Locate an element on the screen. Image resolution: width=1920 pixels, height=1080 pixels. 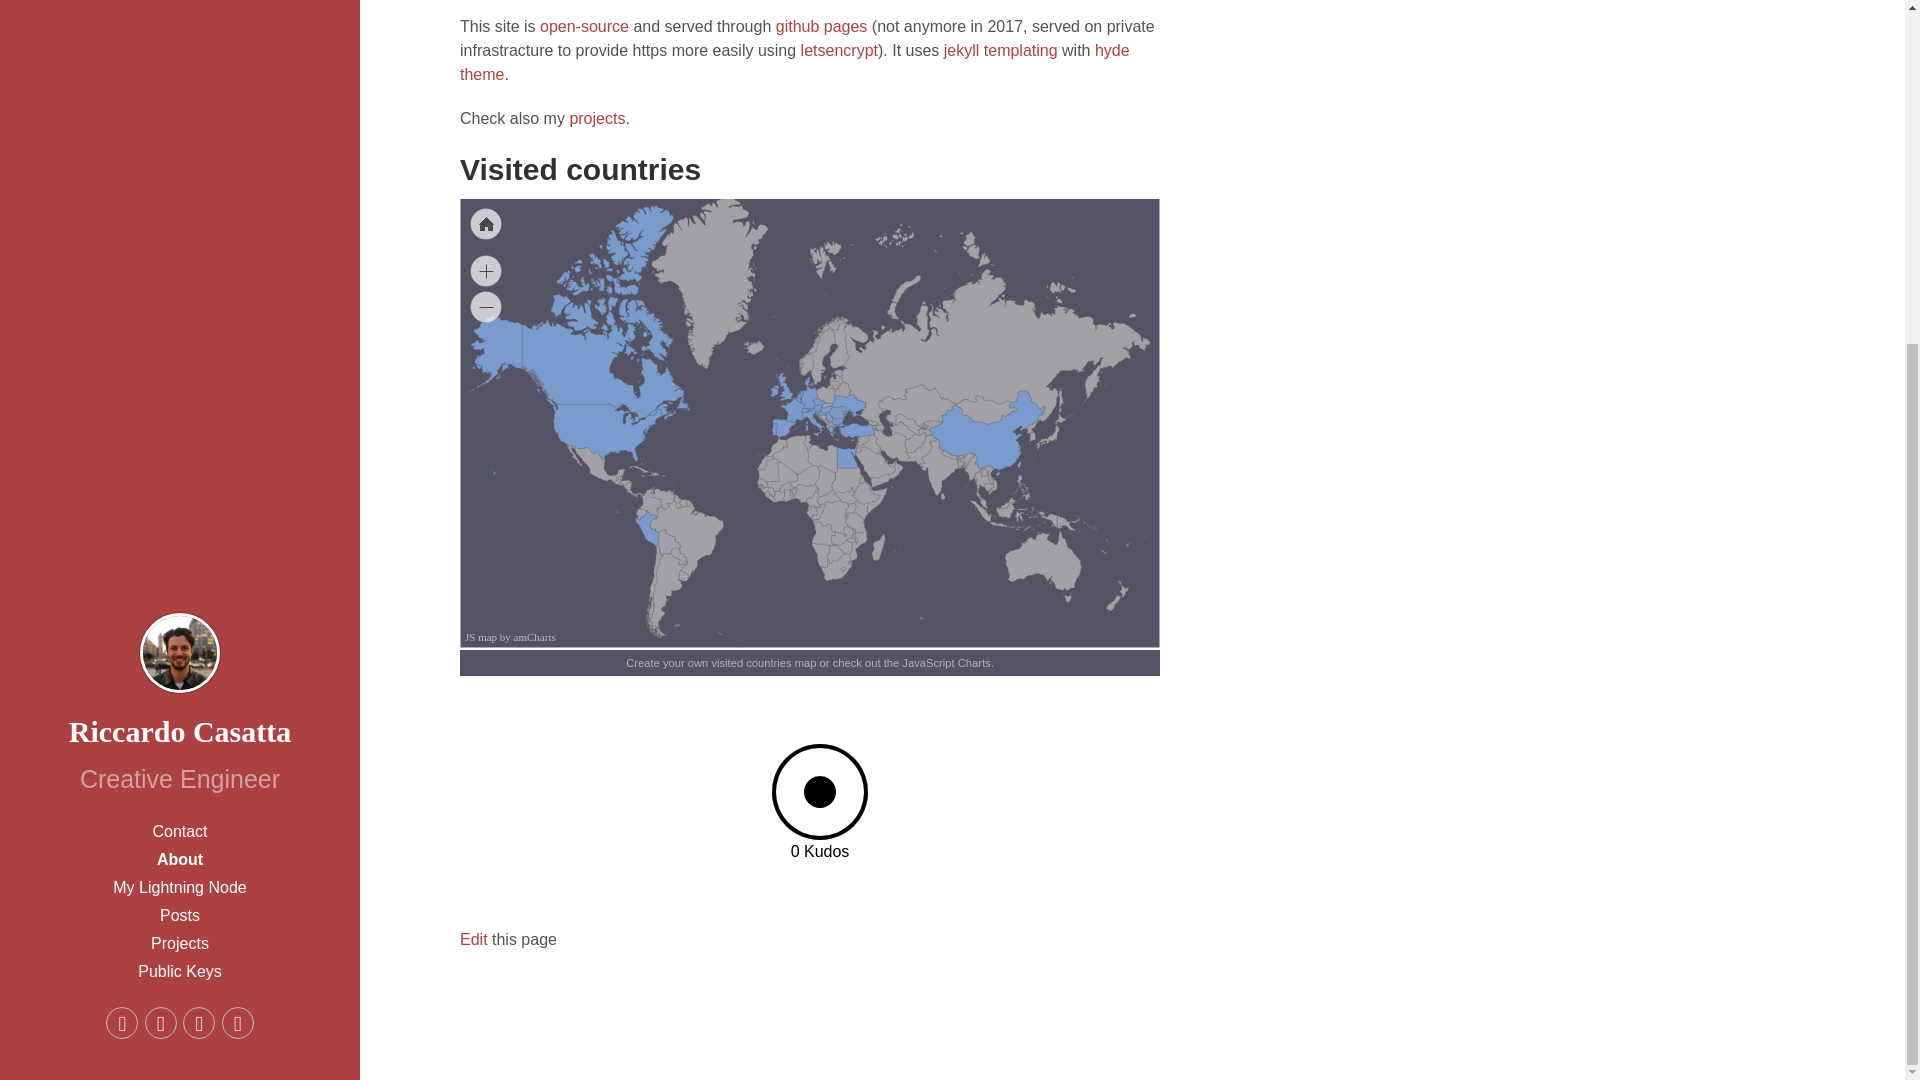
open-source is located at coordinates (584, 26).